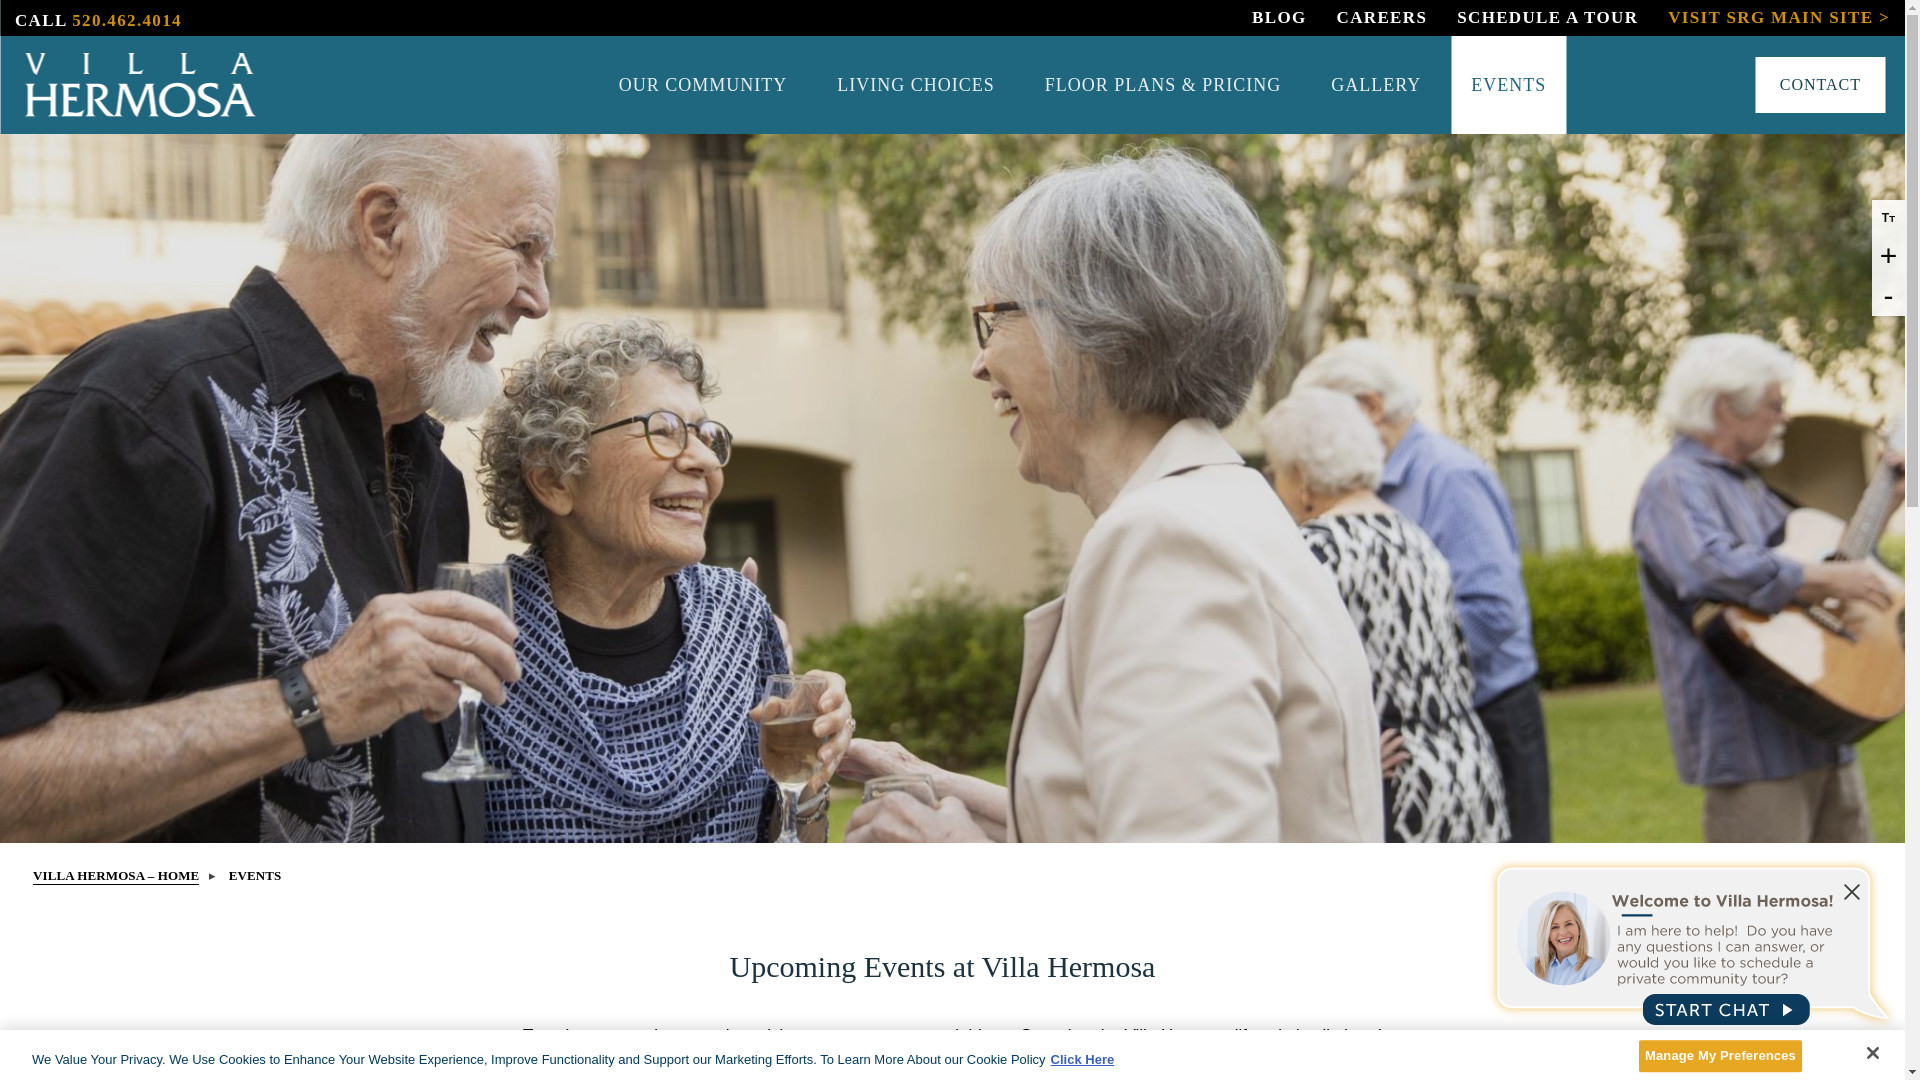 This screenshot has height=1080, width=1920. What do you see at coordinates (1376, 84) in the screenshot?
I see `GALLERY` at bounding box center [1376, 84].